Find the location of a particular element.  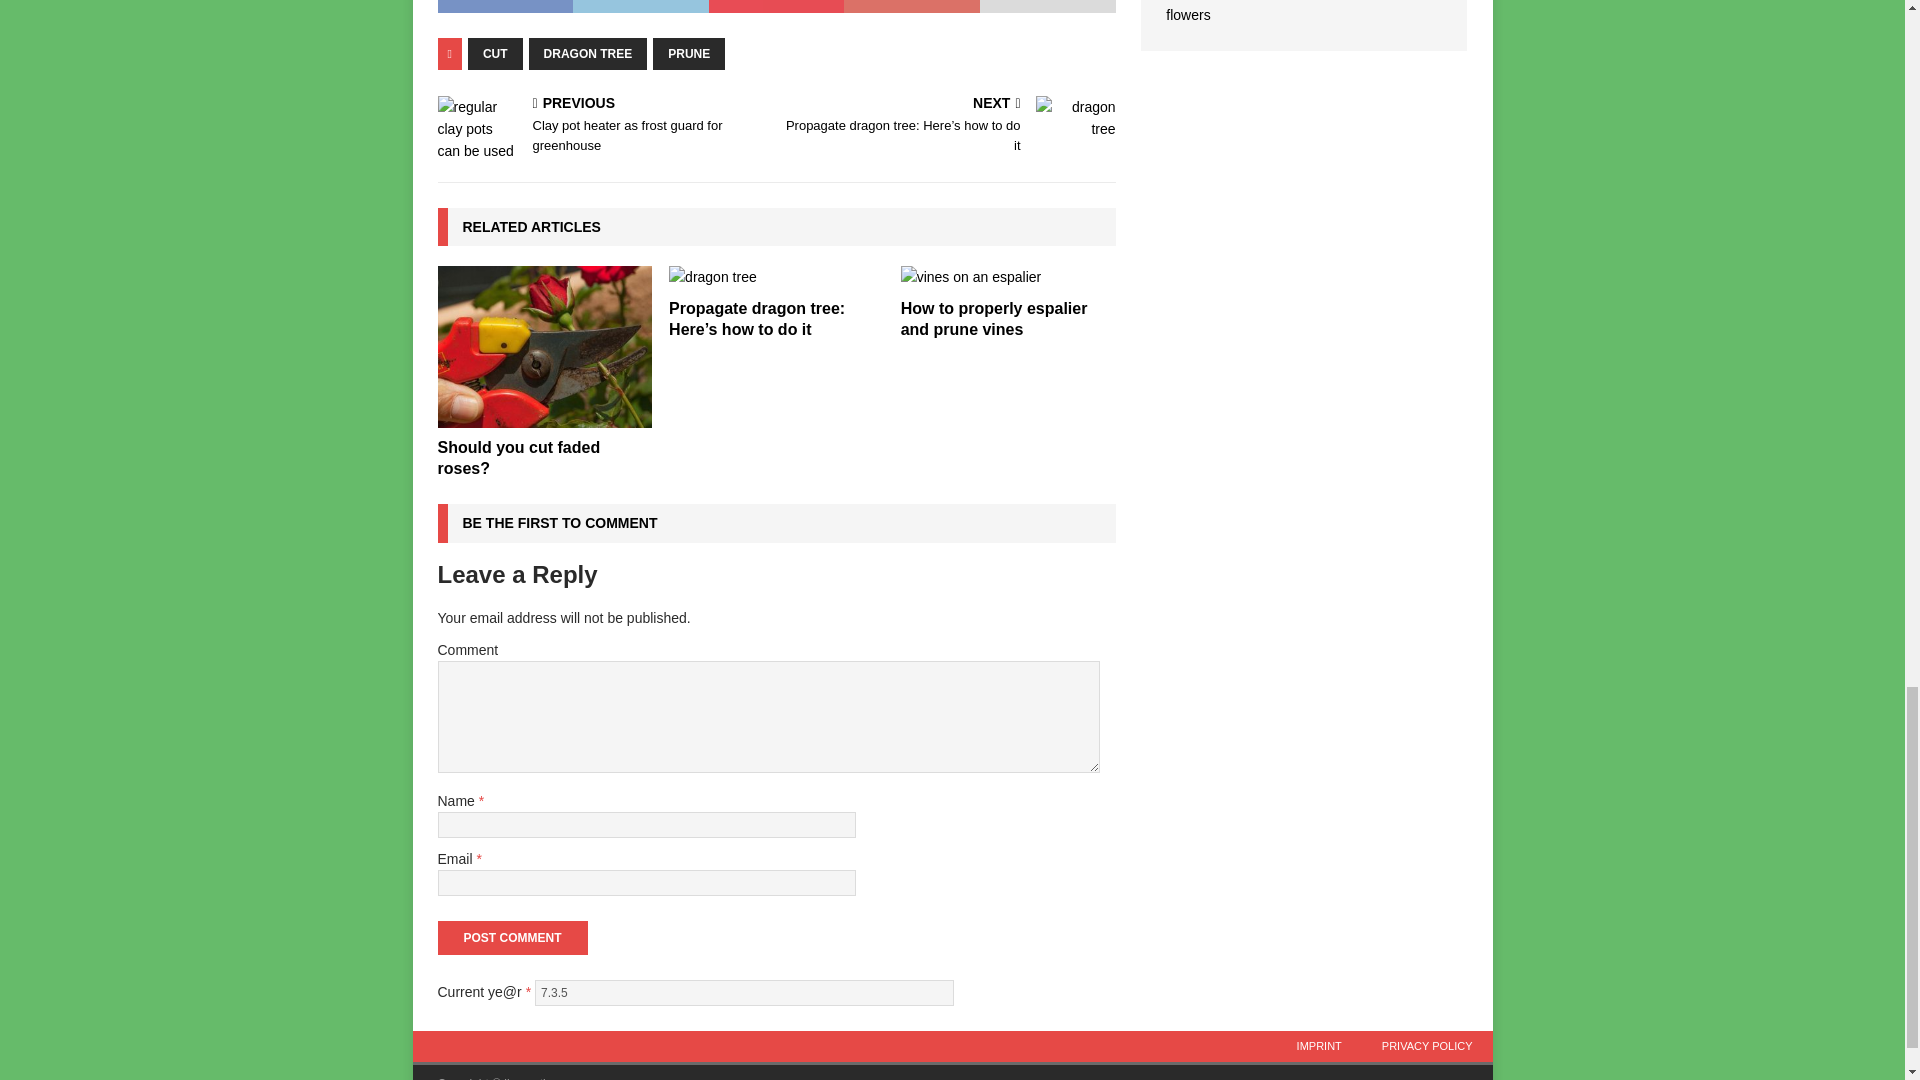

CUT is located at coordinates (518, 458).